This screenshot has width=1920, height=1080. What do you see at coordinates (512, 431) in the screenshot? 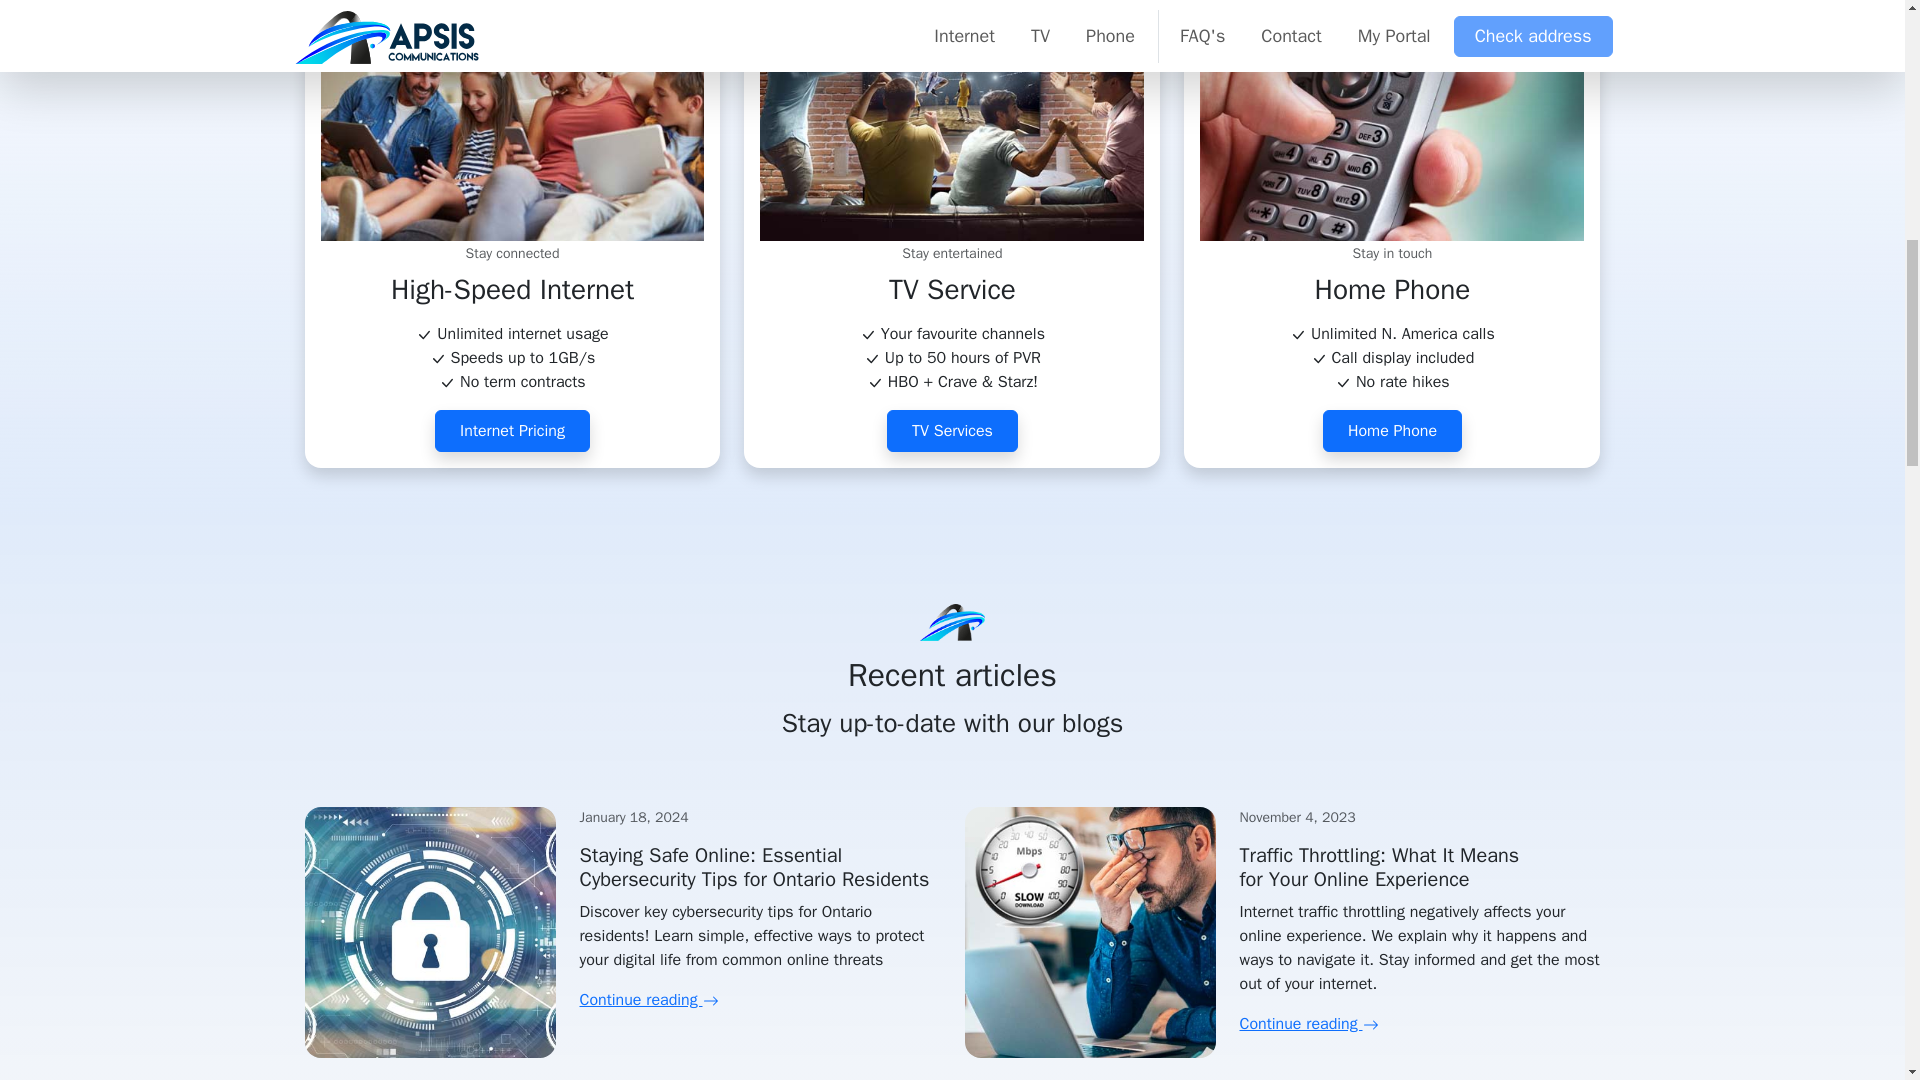
I see `Internet Pricing` at bounding box center [512, 431].